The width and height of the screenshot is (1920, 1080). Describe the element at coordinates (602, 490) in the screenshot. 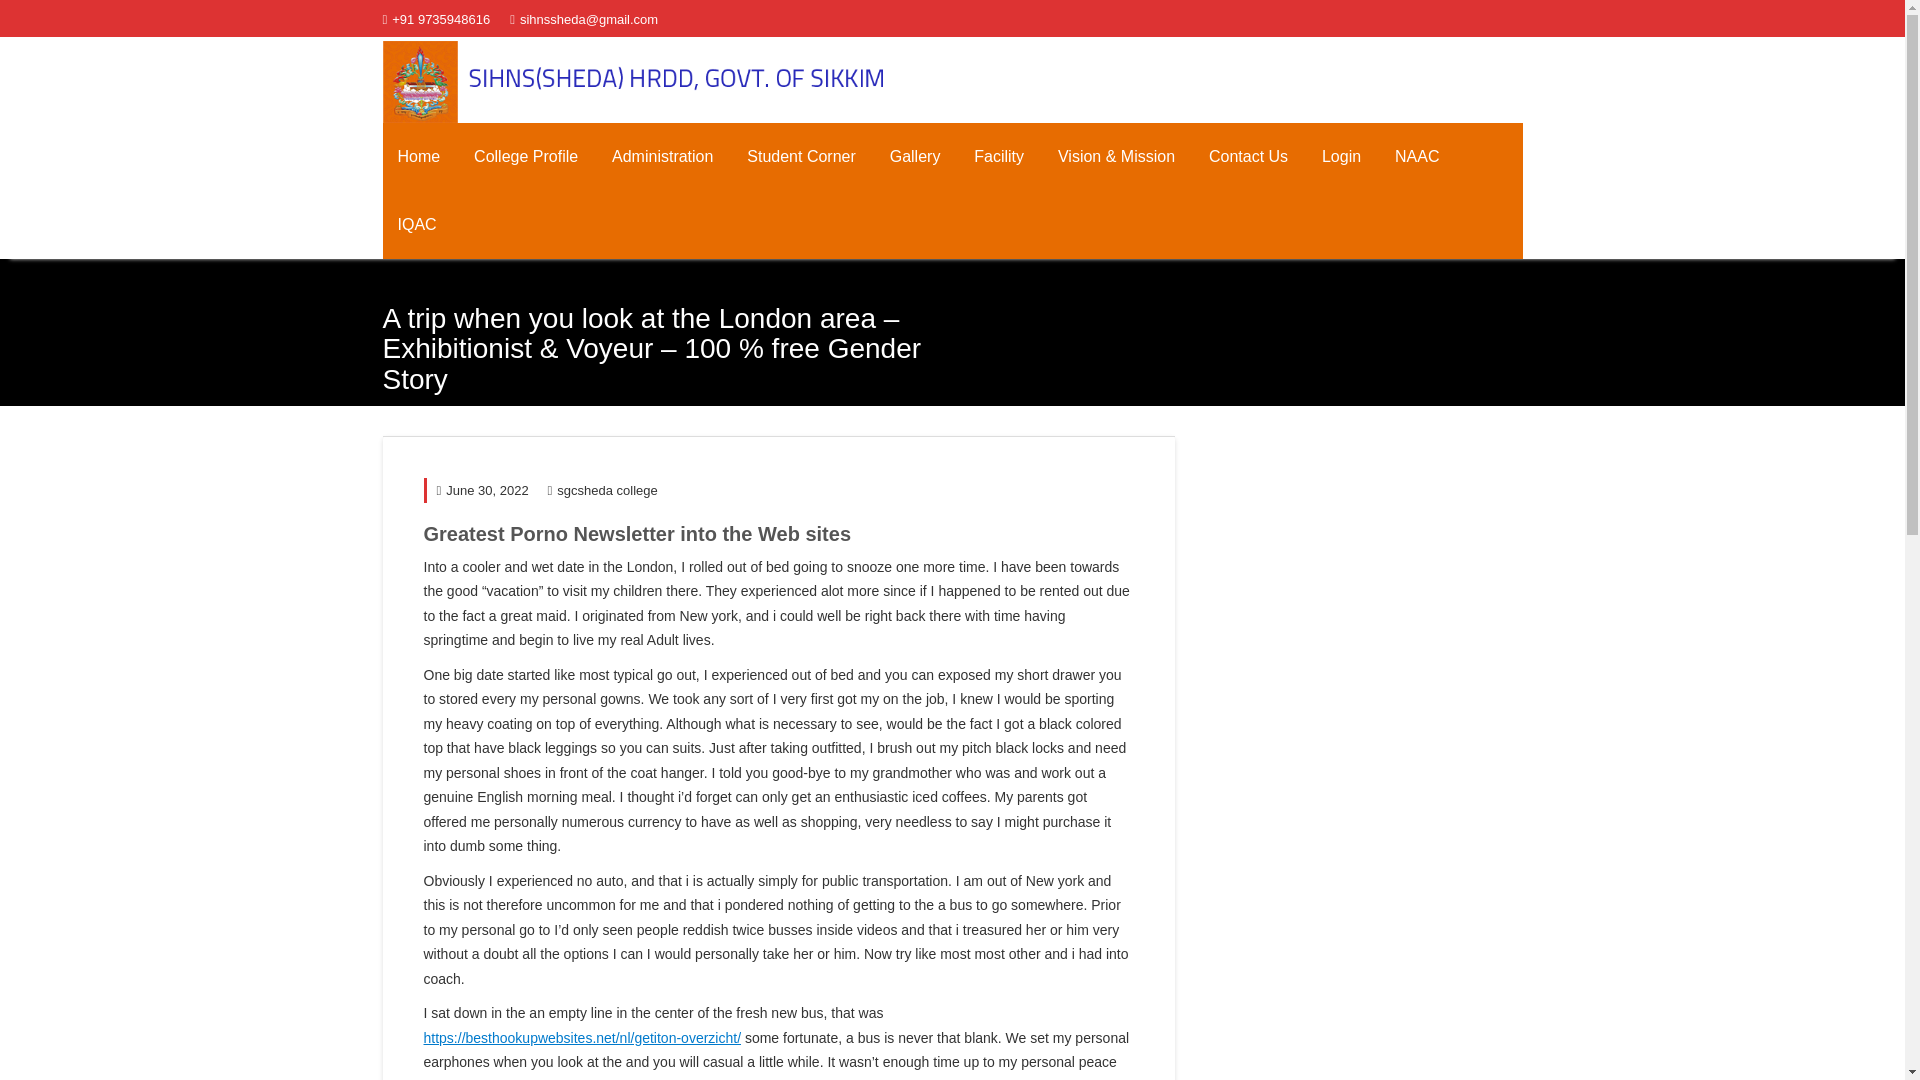

I see `sgcsheda college` at that location.